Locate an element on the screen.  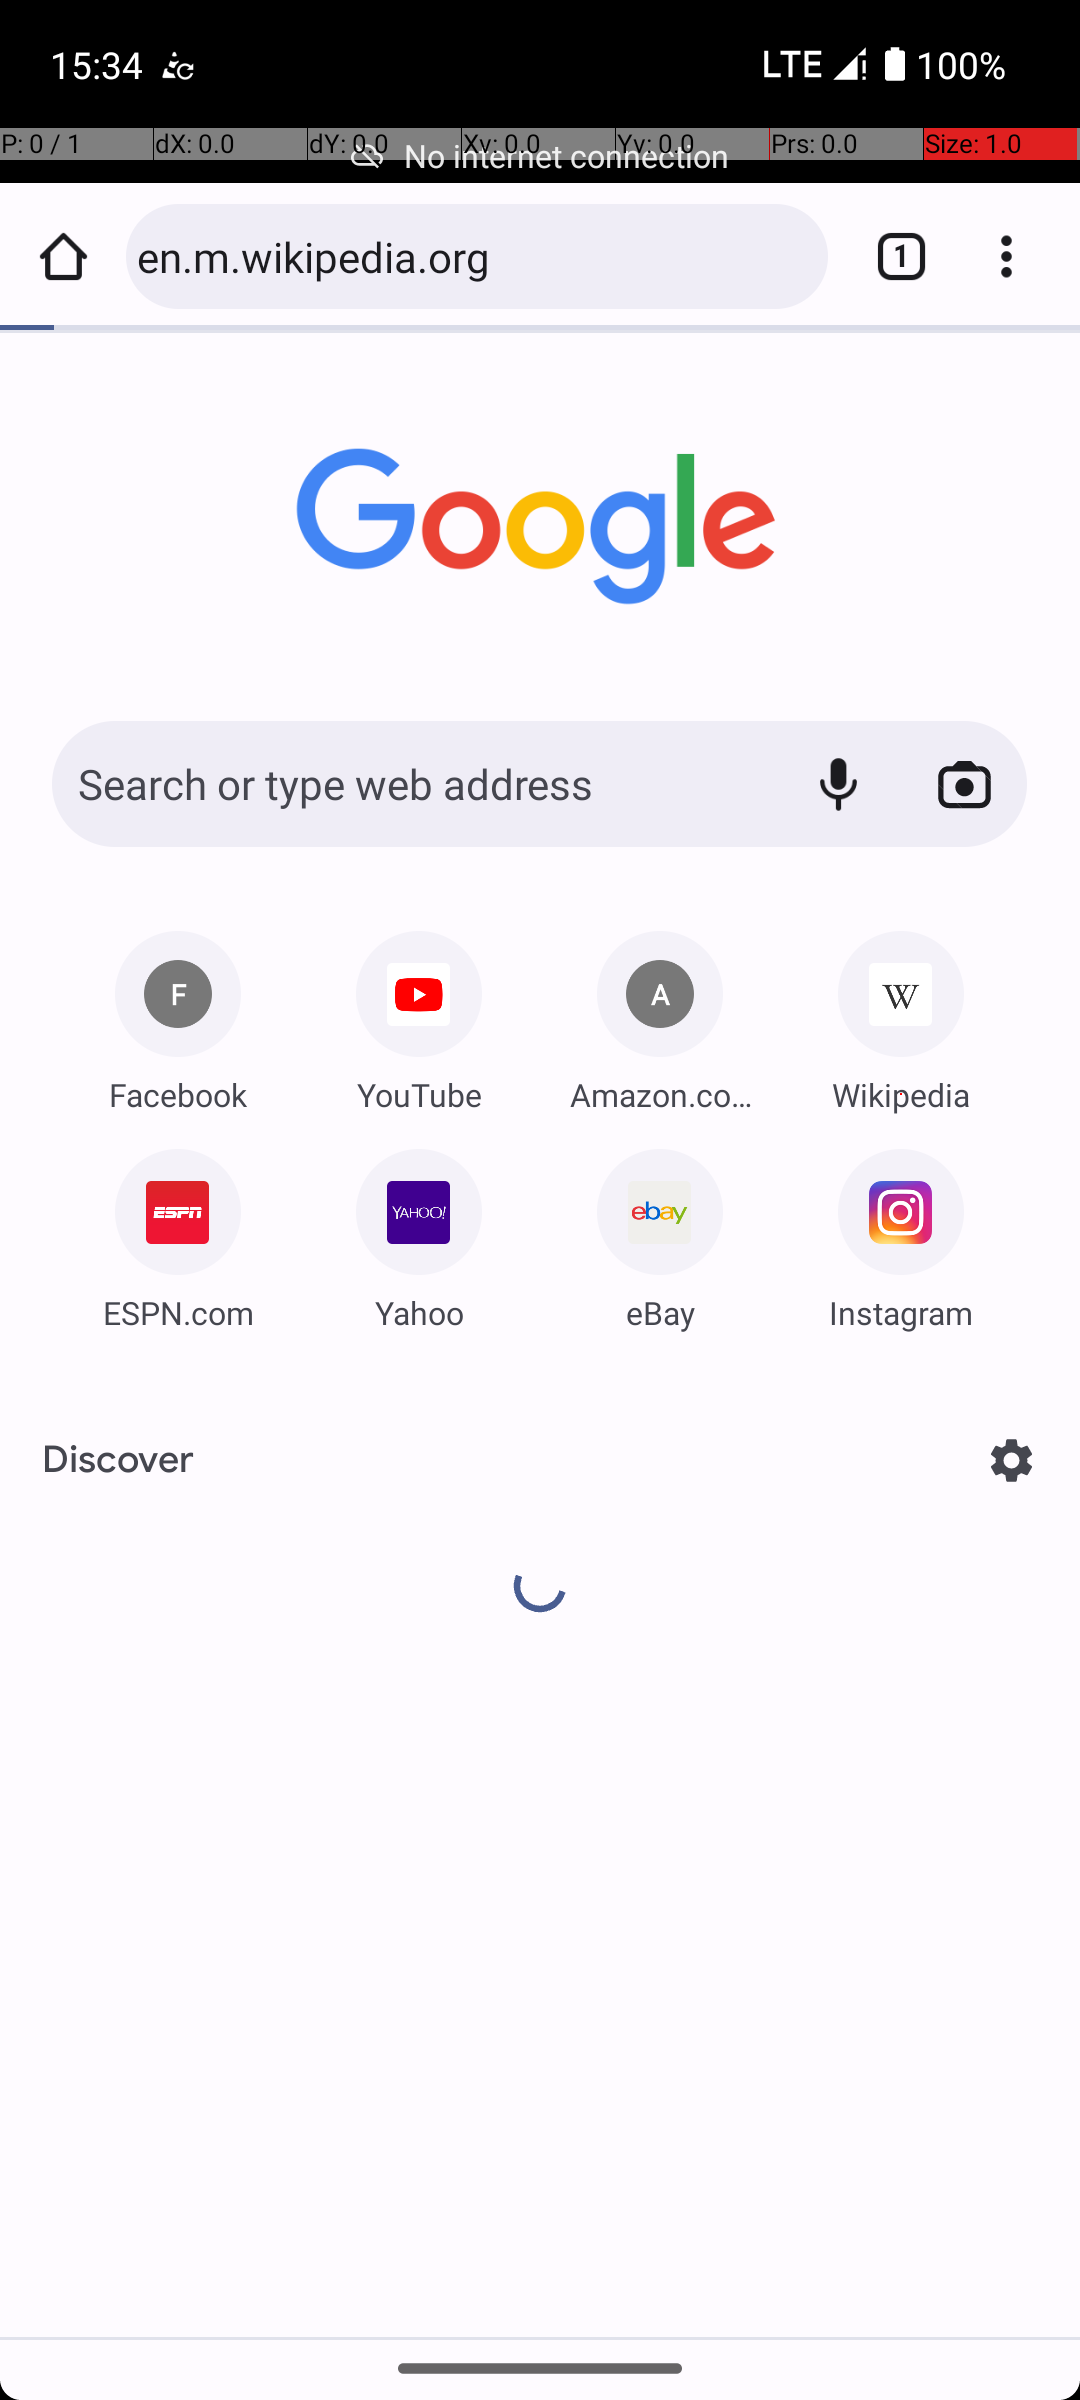
en.m.wikipedia.org is located at coordinates (472, 256).